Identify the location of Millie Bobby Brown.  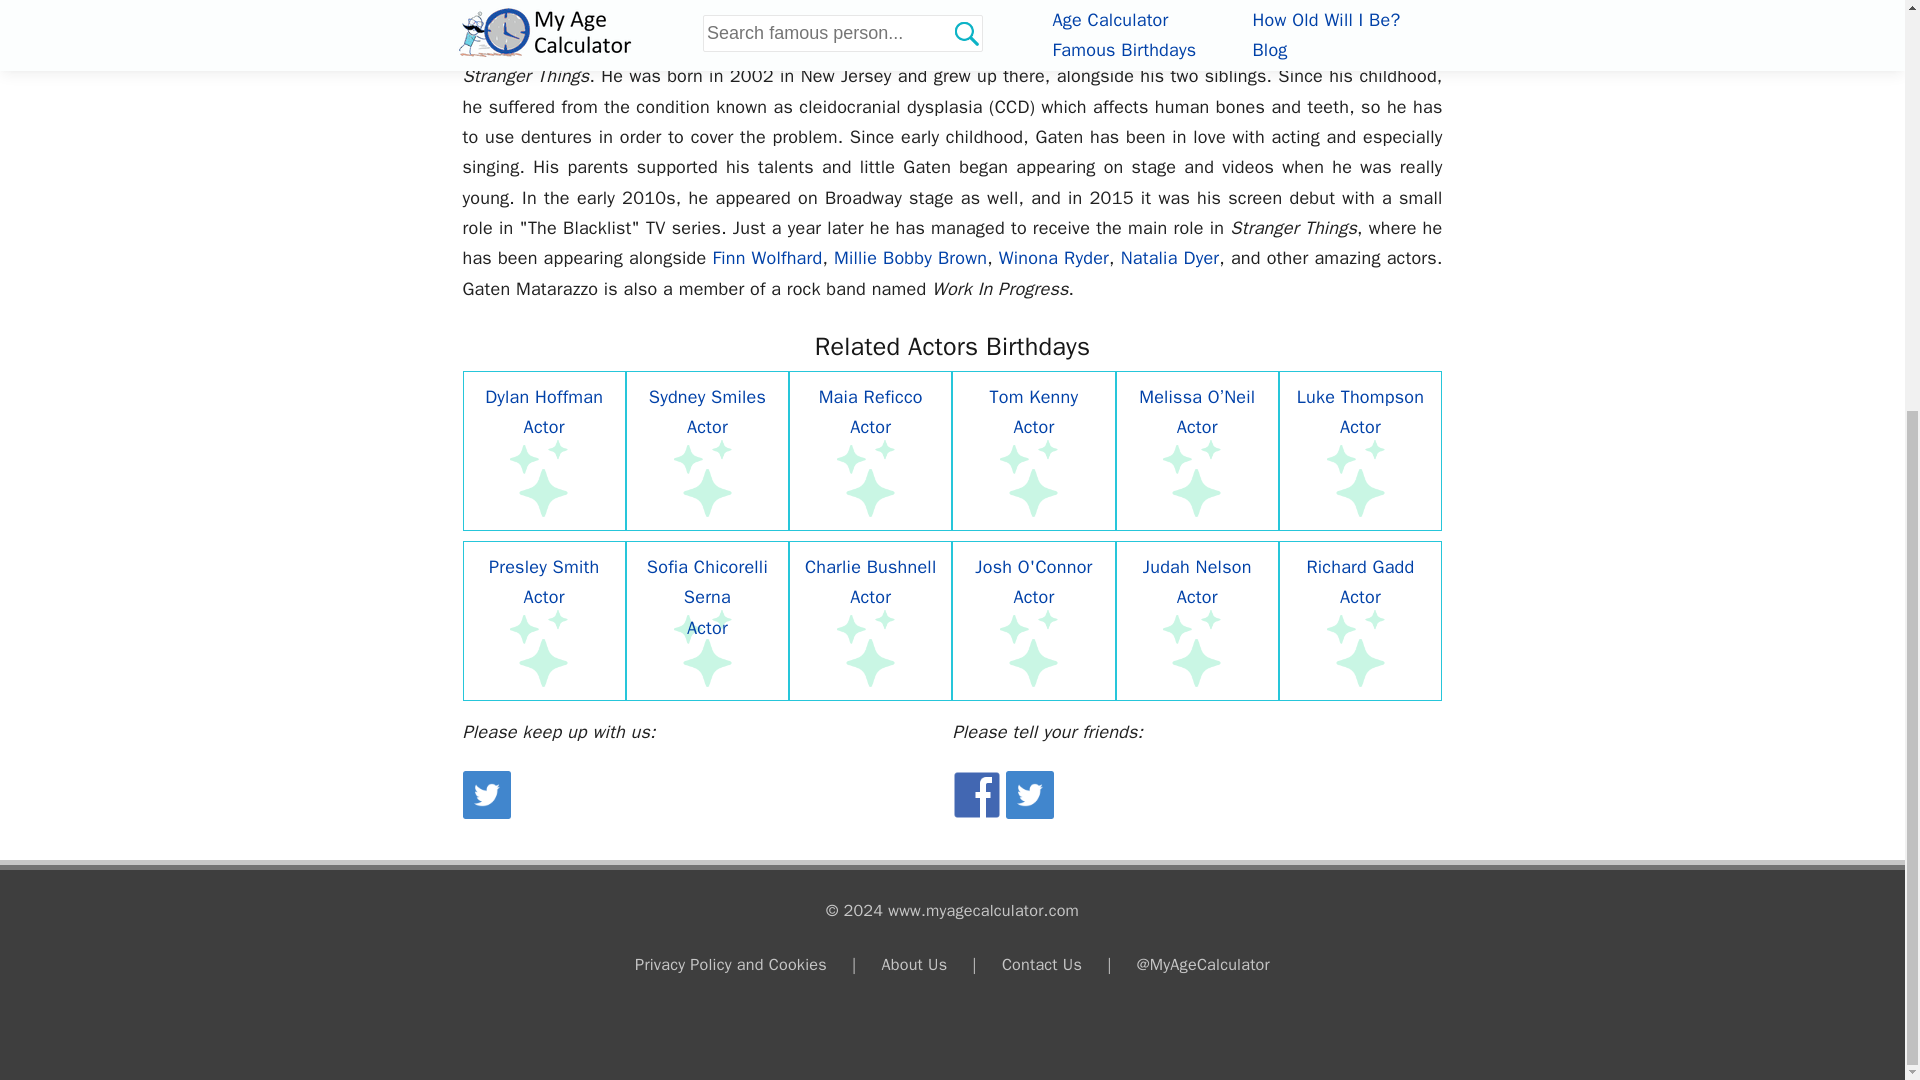
(910, 258).